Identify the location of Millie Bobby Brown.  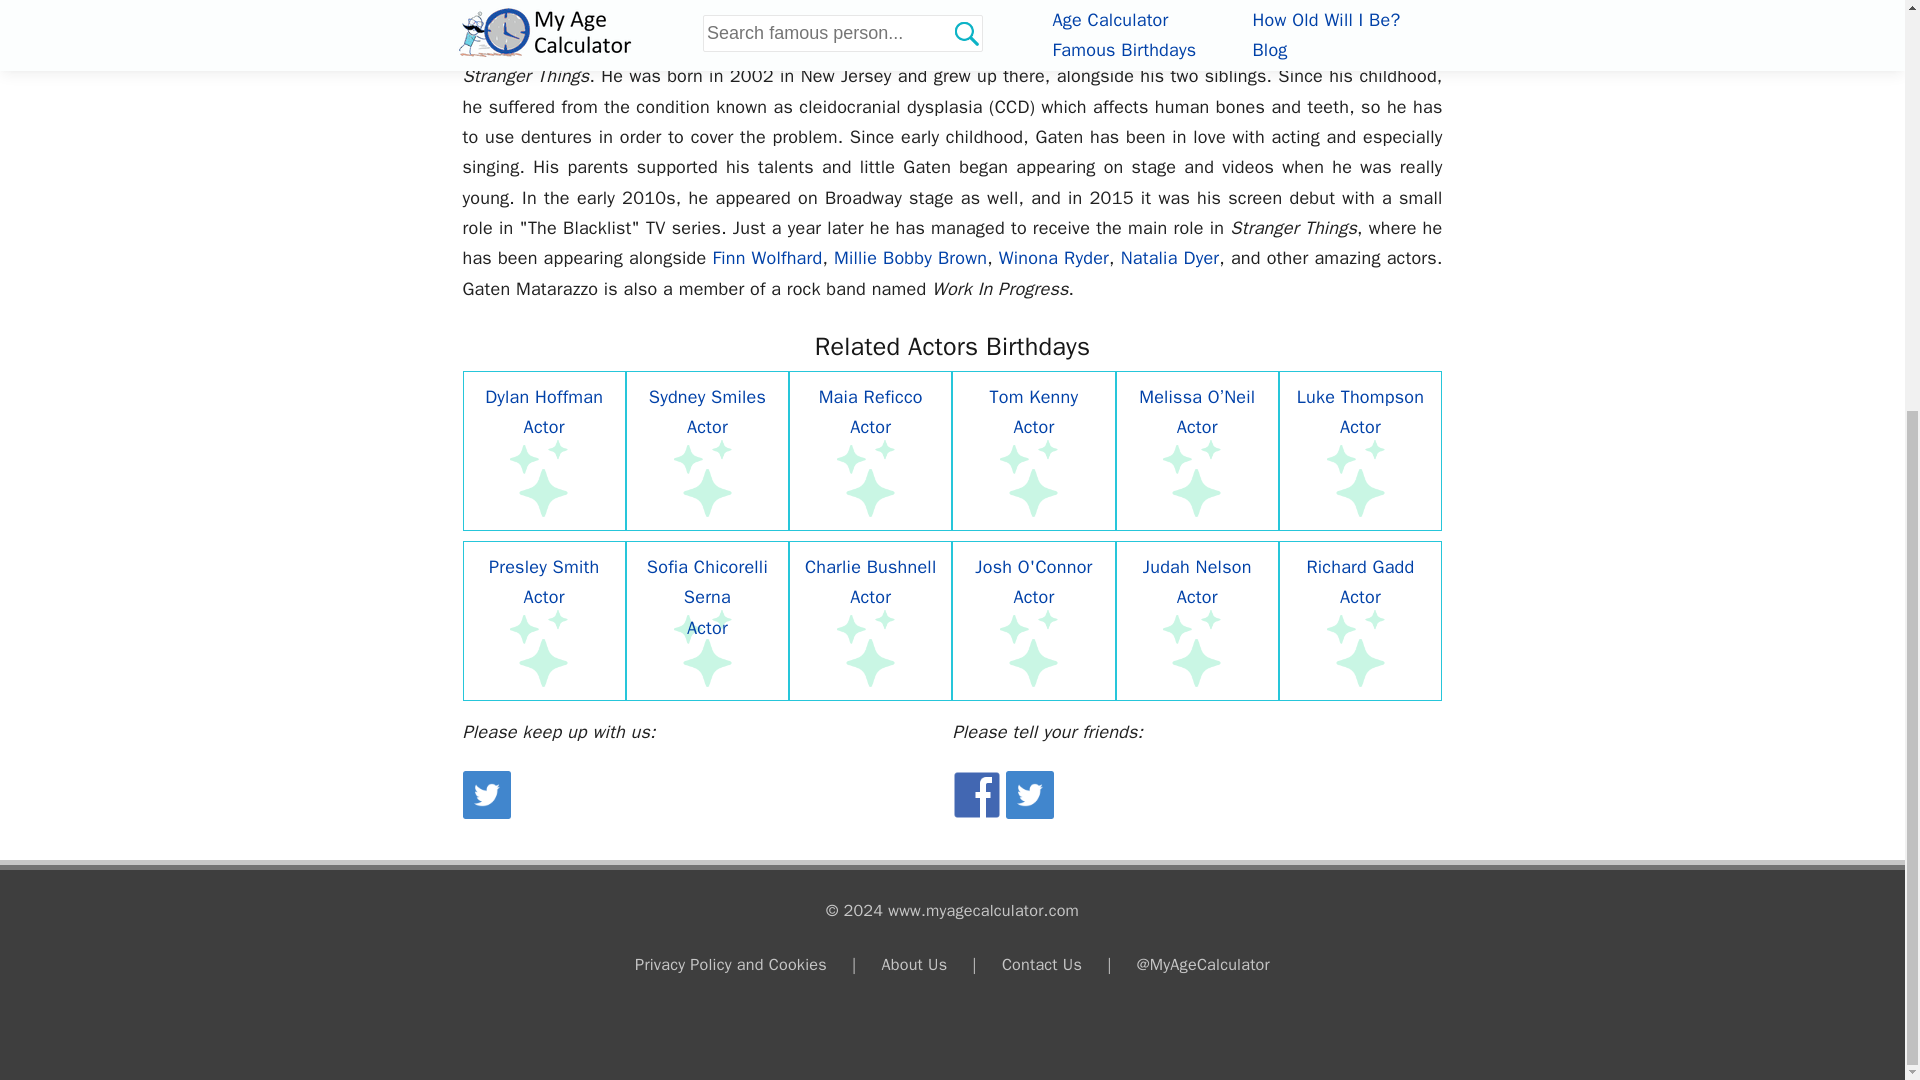
(910, 258).